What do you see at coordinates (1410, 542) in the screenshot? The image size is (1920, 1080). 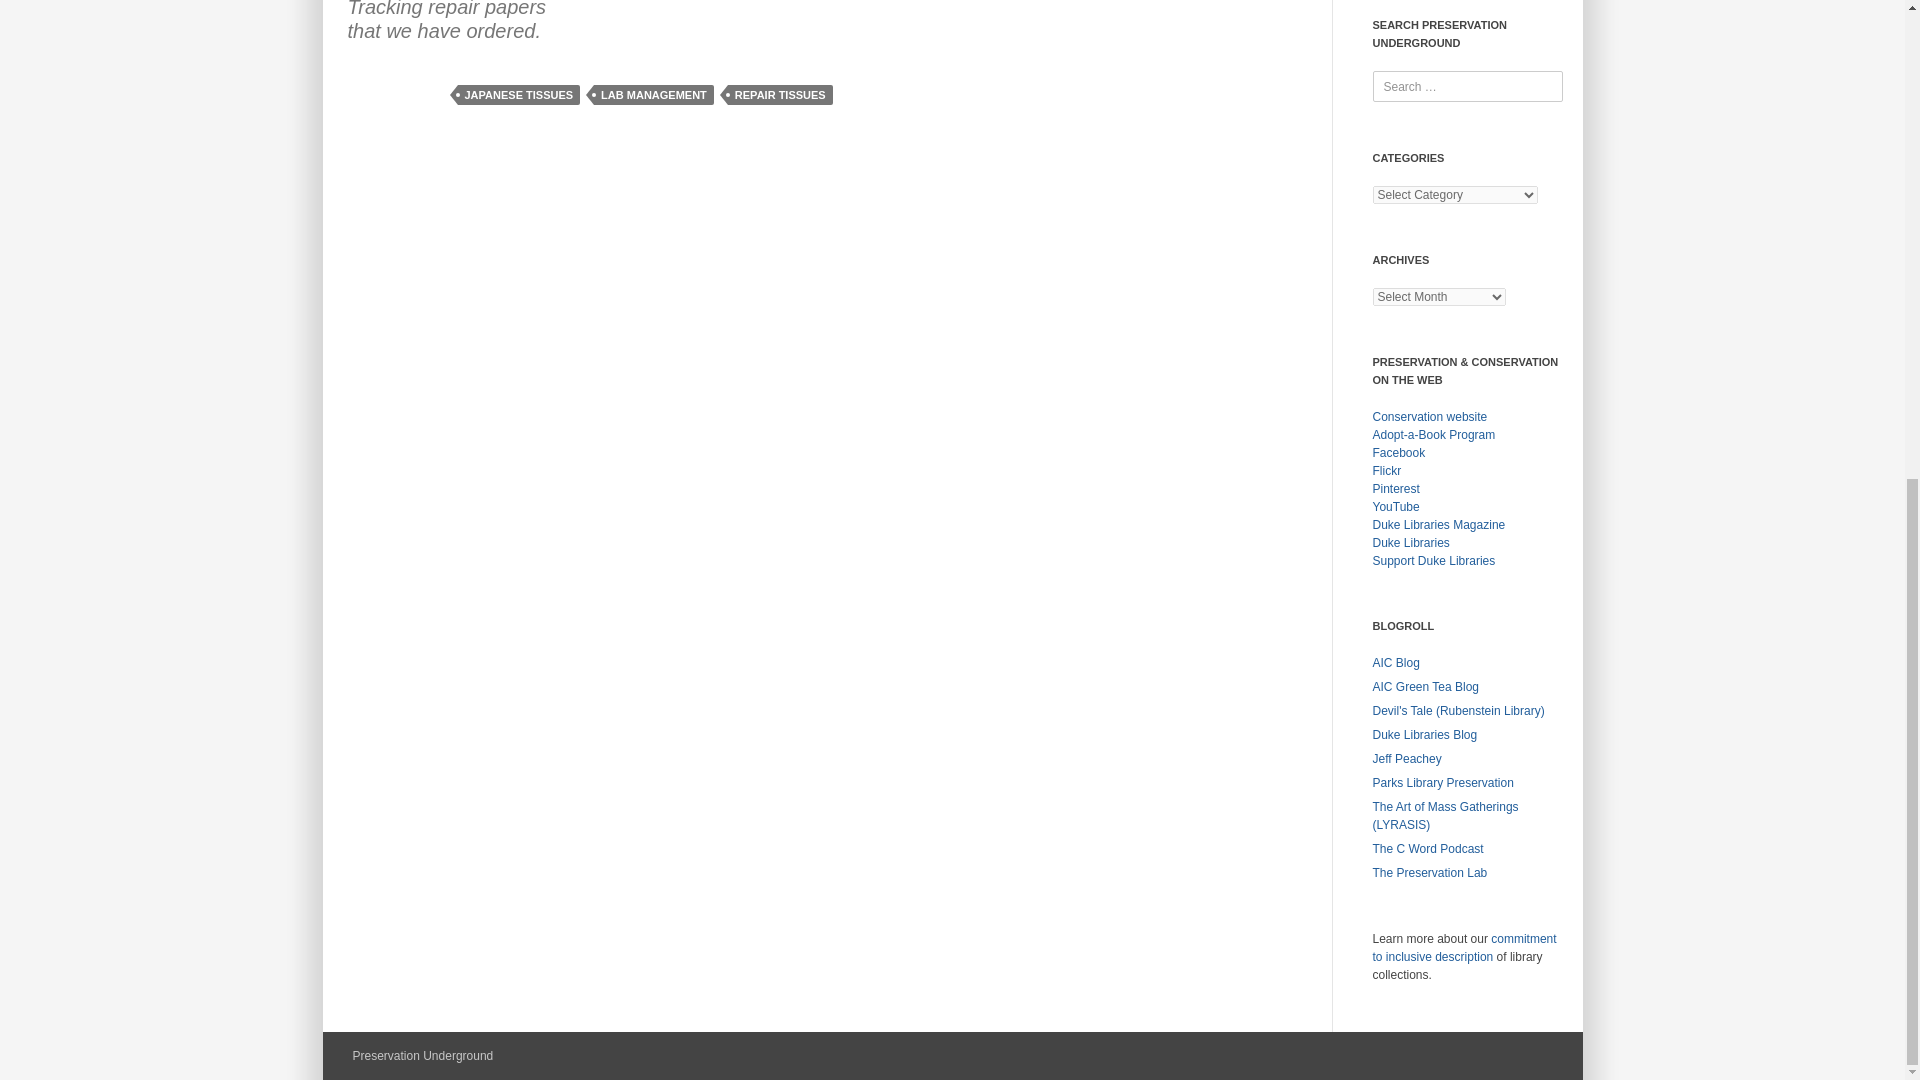 I see `Duke Libraries` at bounding box center [1410, 542].